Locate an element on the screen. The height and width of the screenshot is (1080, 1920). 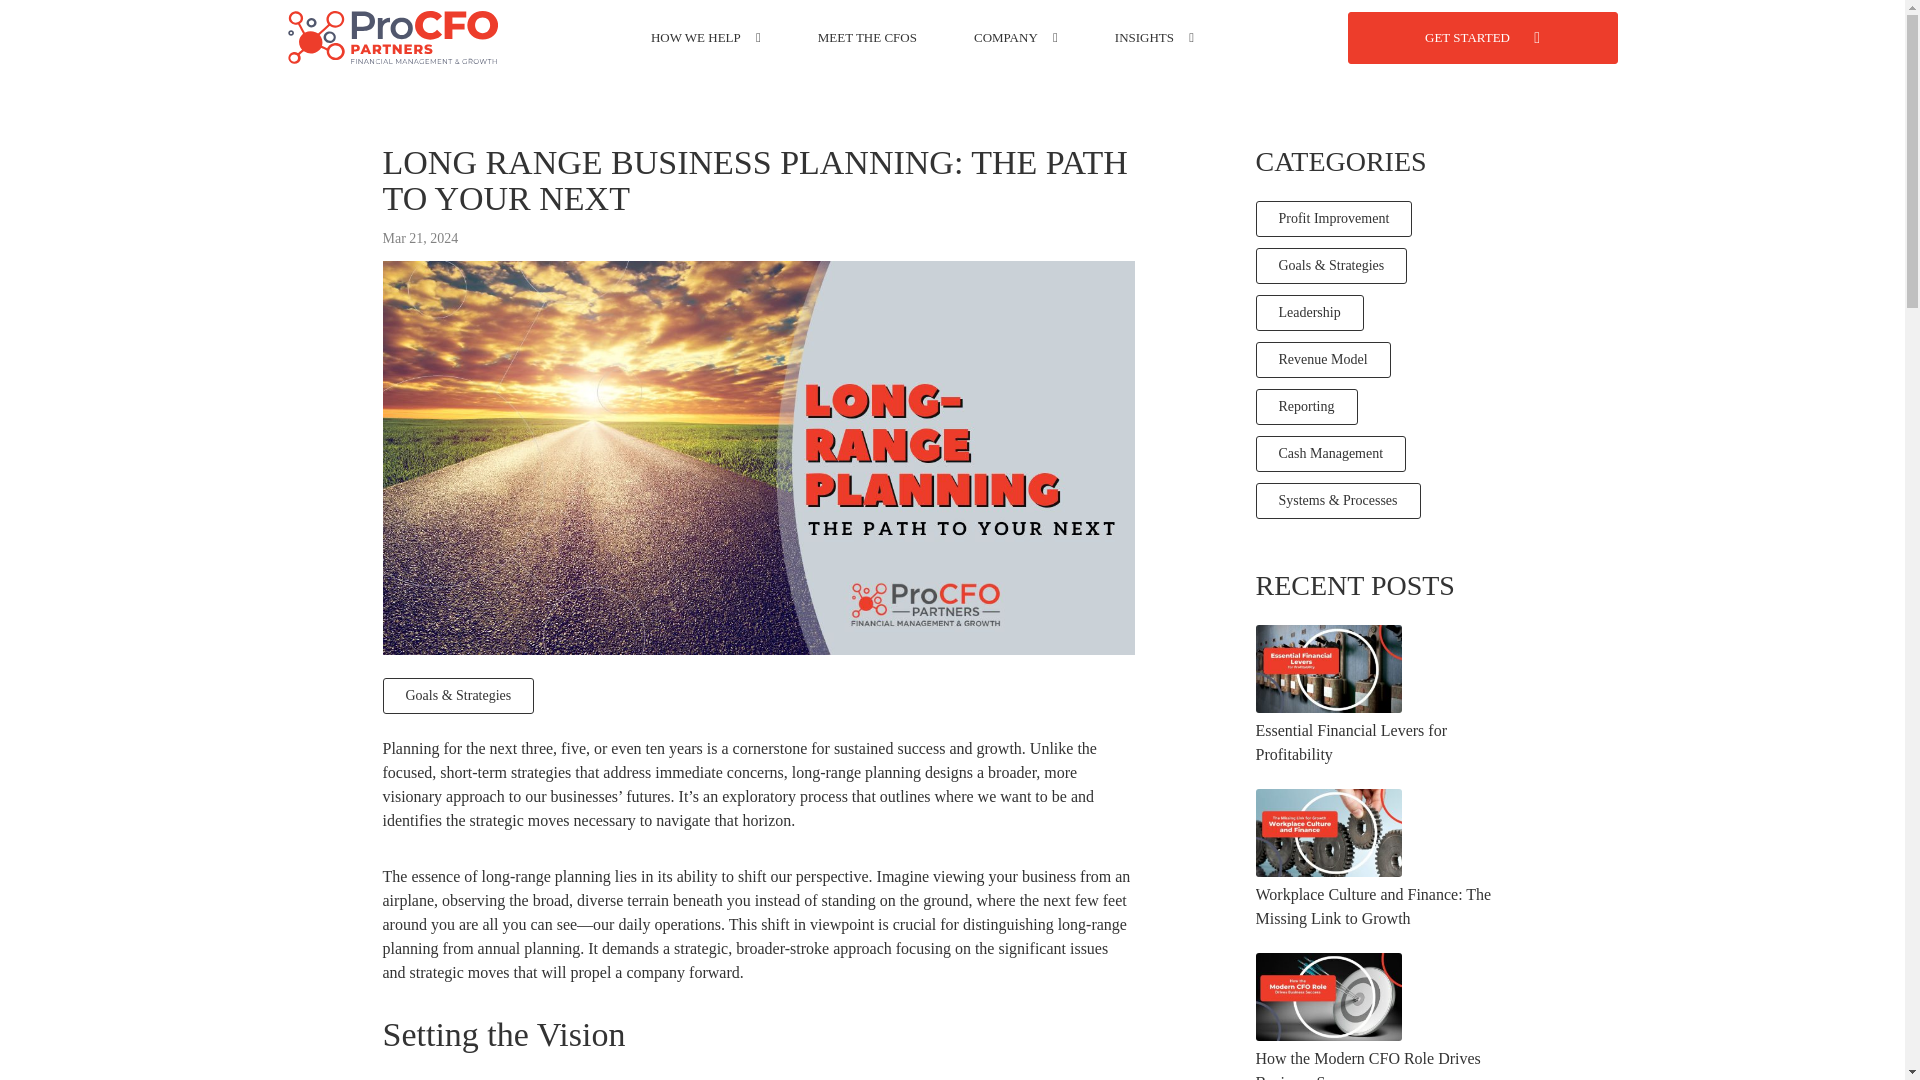
Reporting is located at coordinates (1306, 406).